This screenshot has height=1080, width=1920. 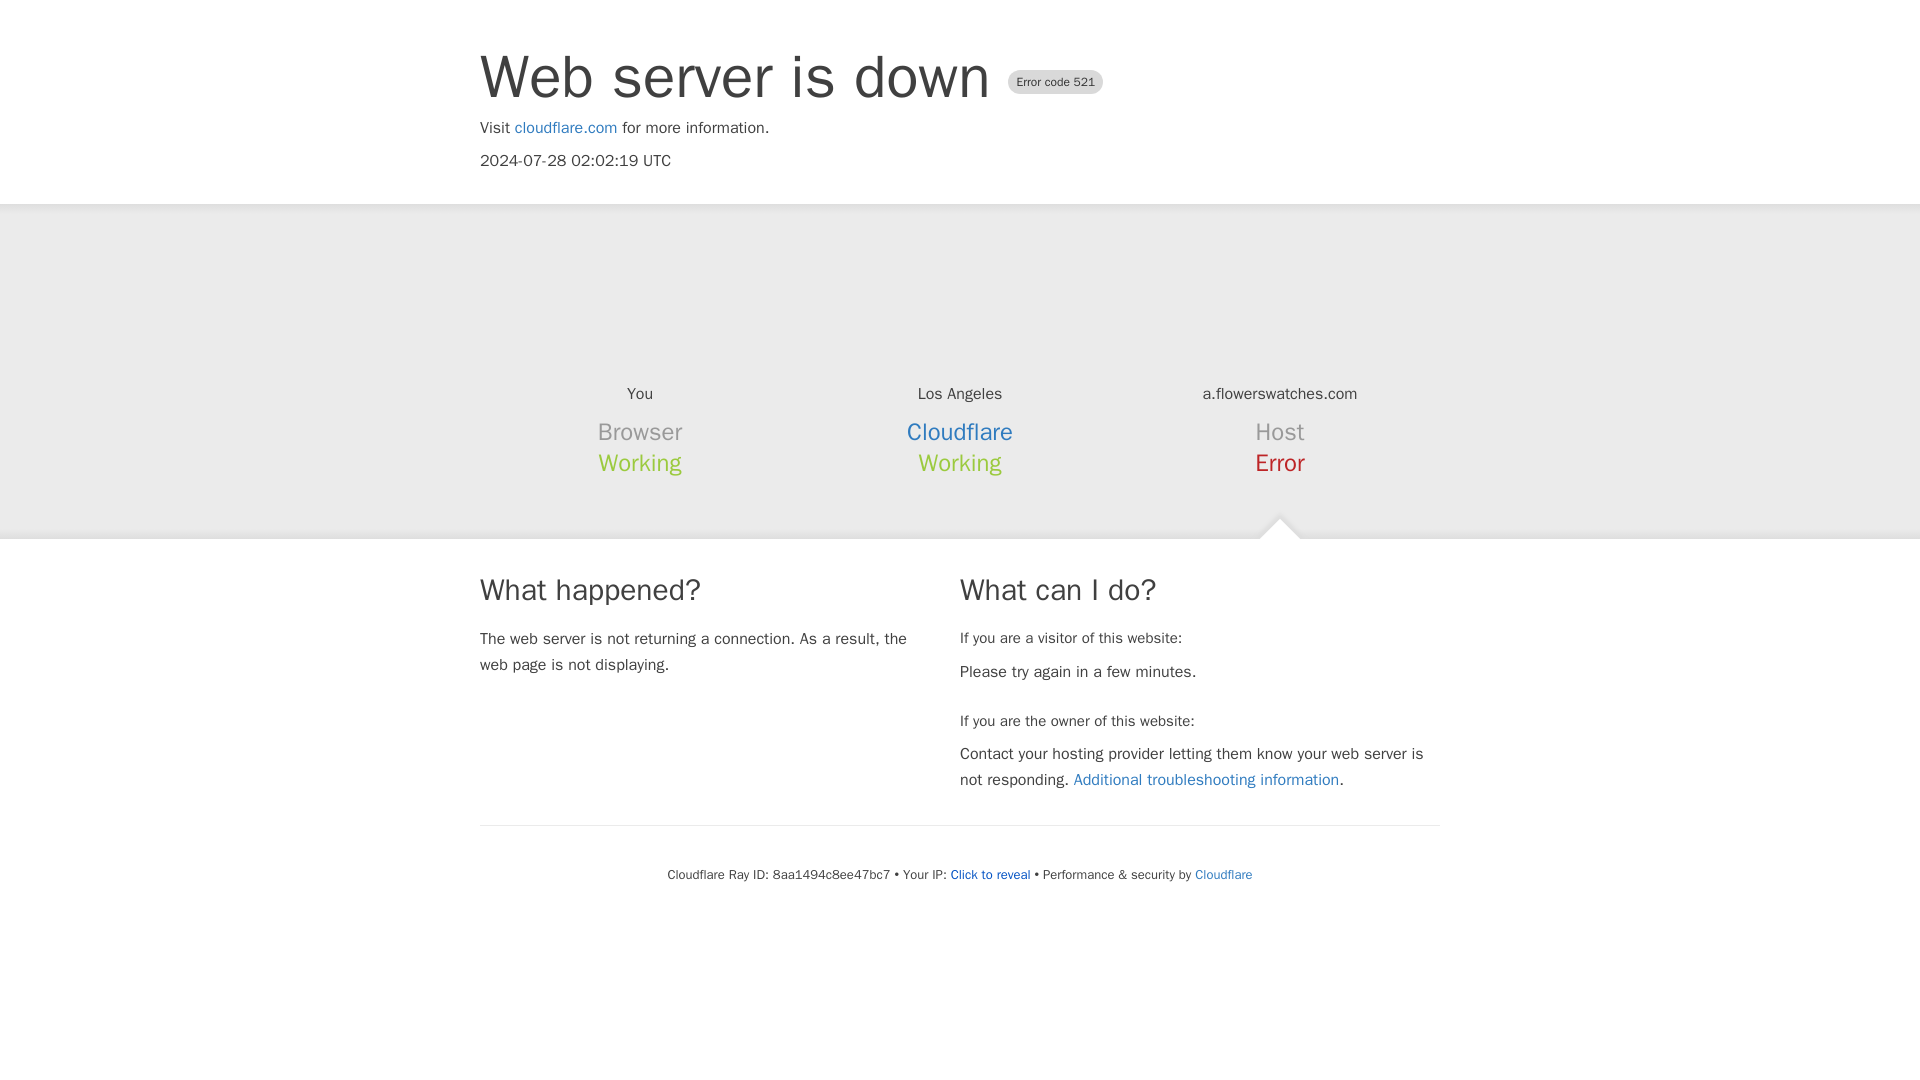 What do you see at coordinates (990, 875) in the screenshot?
I see `Click to reveal` at bounding box center [990, 875].